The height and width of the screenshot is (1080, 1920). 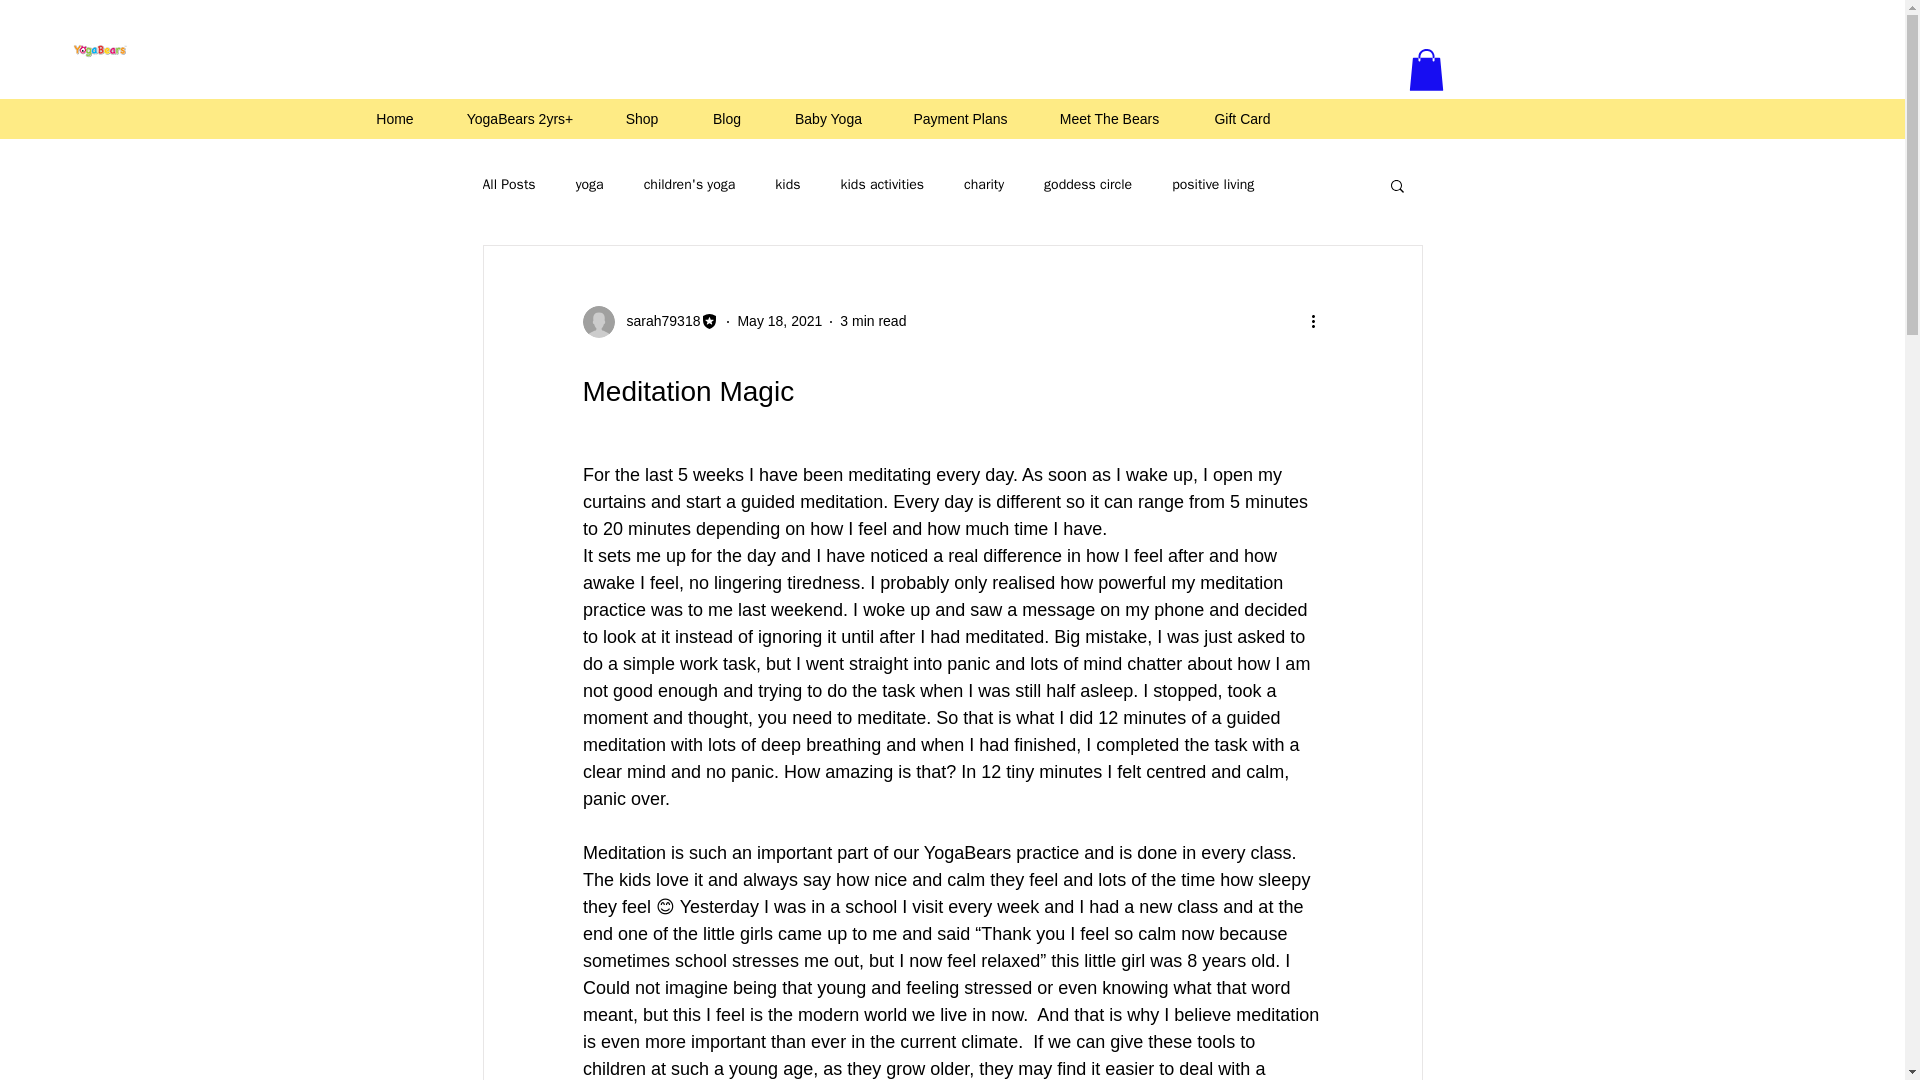 I want to click on 3 min read, so click(x=873, y=321).